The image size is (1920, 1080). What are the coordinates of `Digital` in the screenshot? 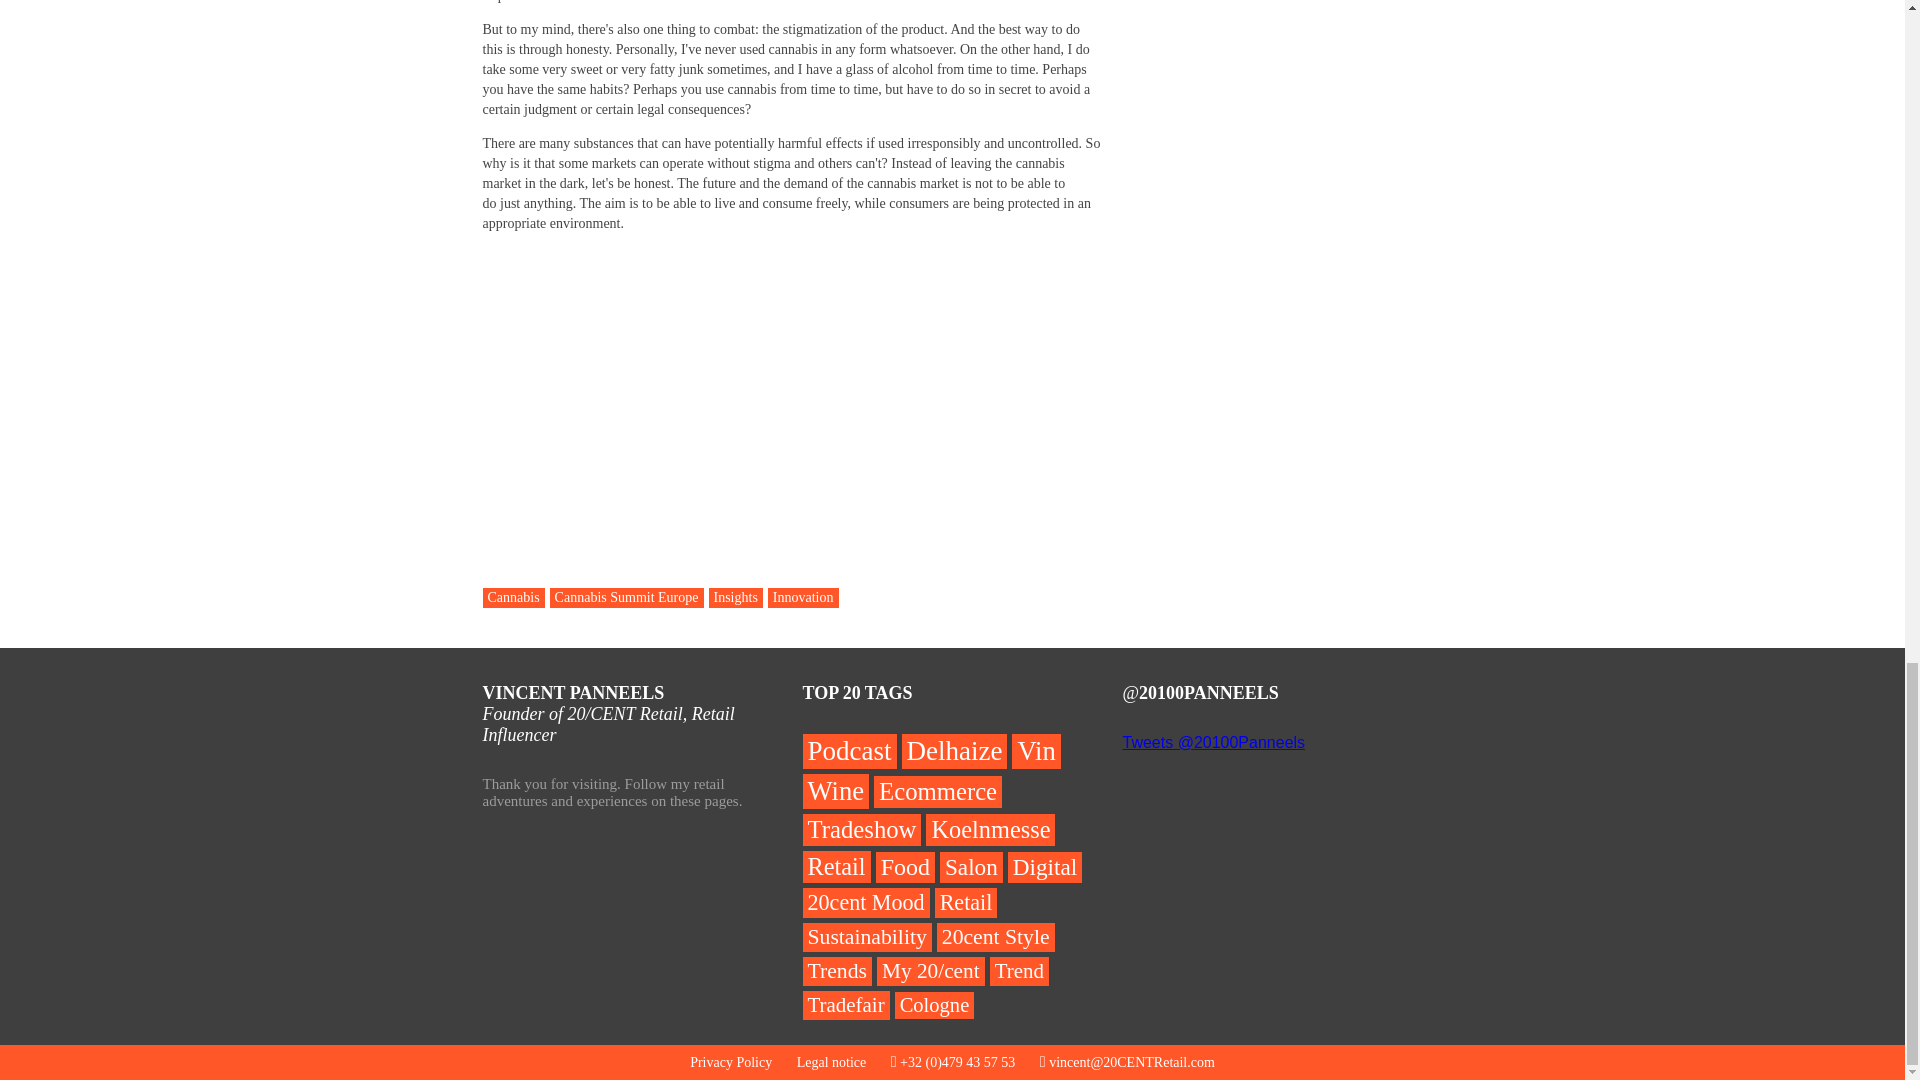 It's located at (1045, 868).